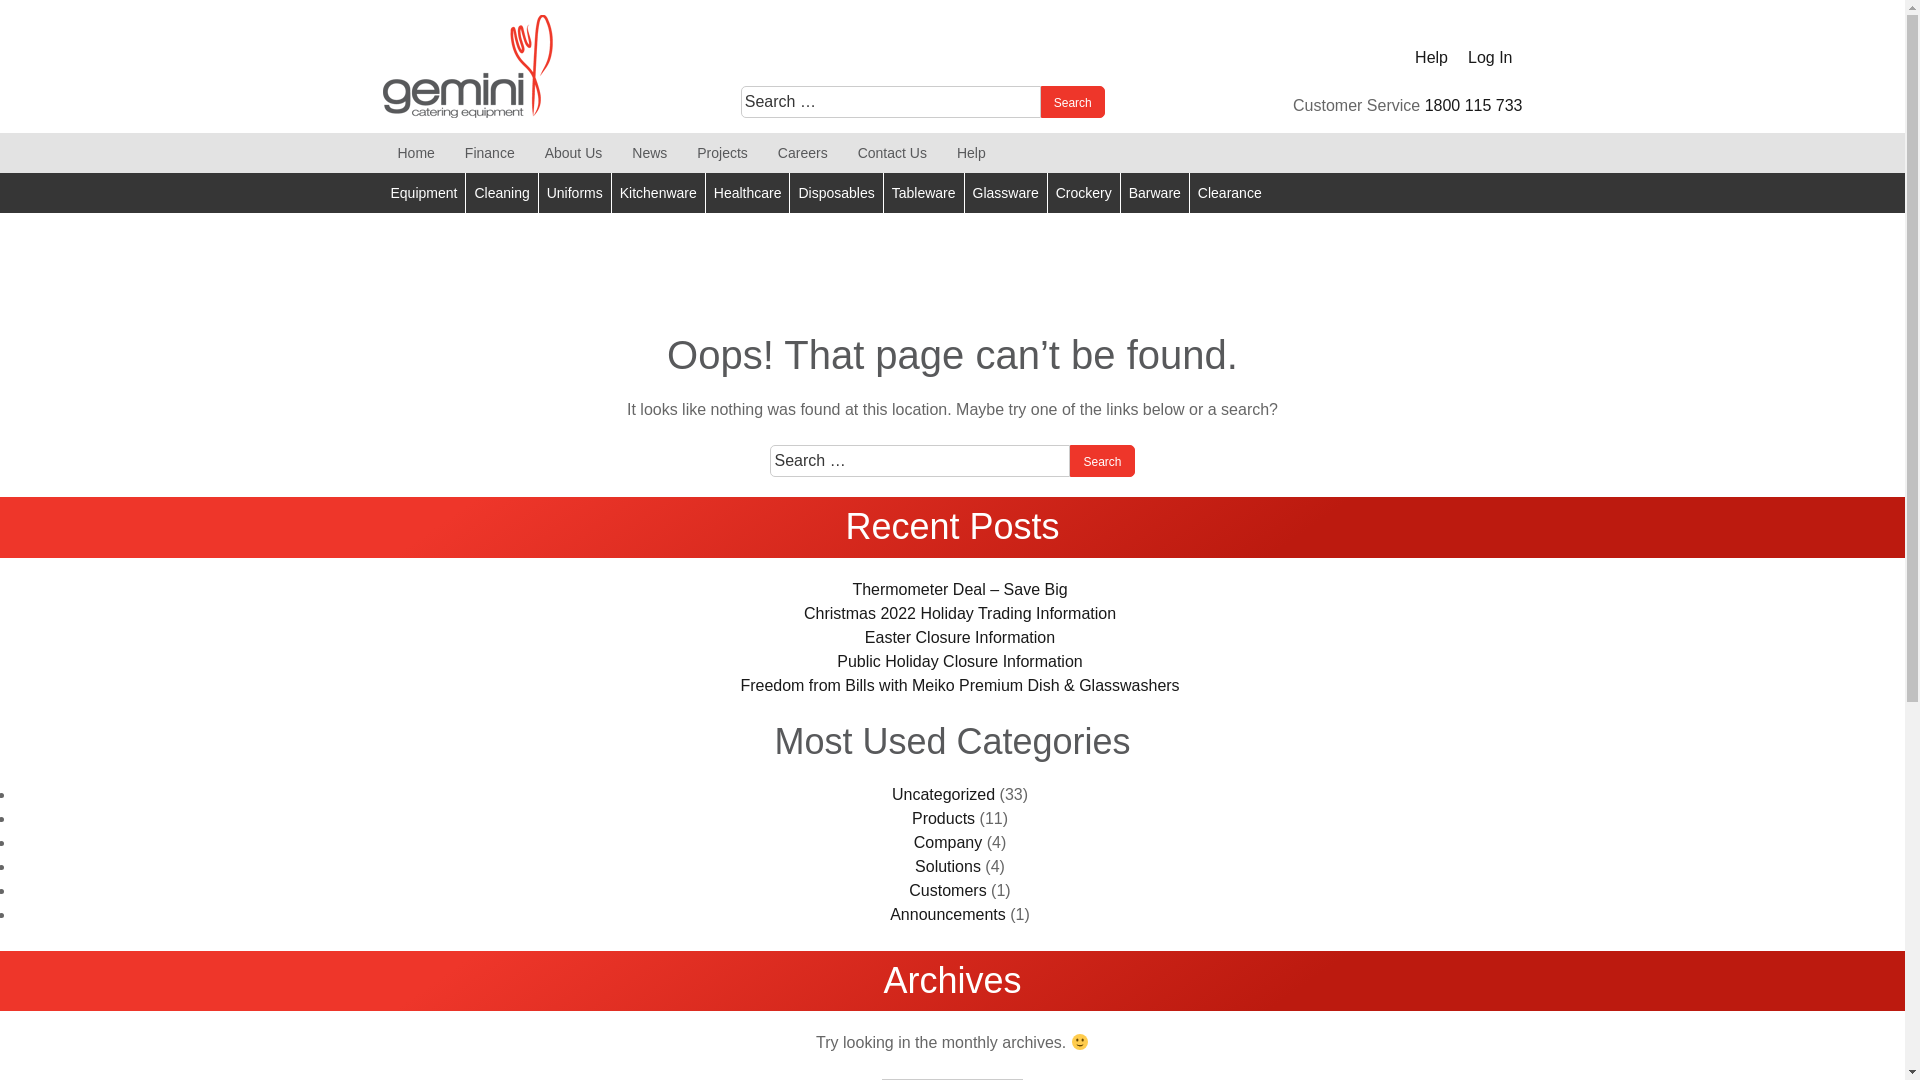  Describe the element at coordinates (960, 662) in the screenshot. I see `Public Holiday Closure Information` at that location.